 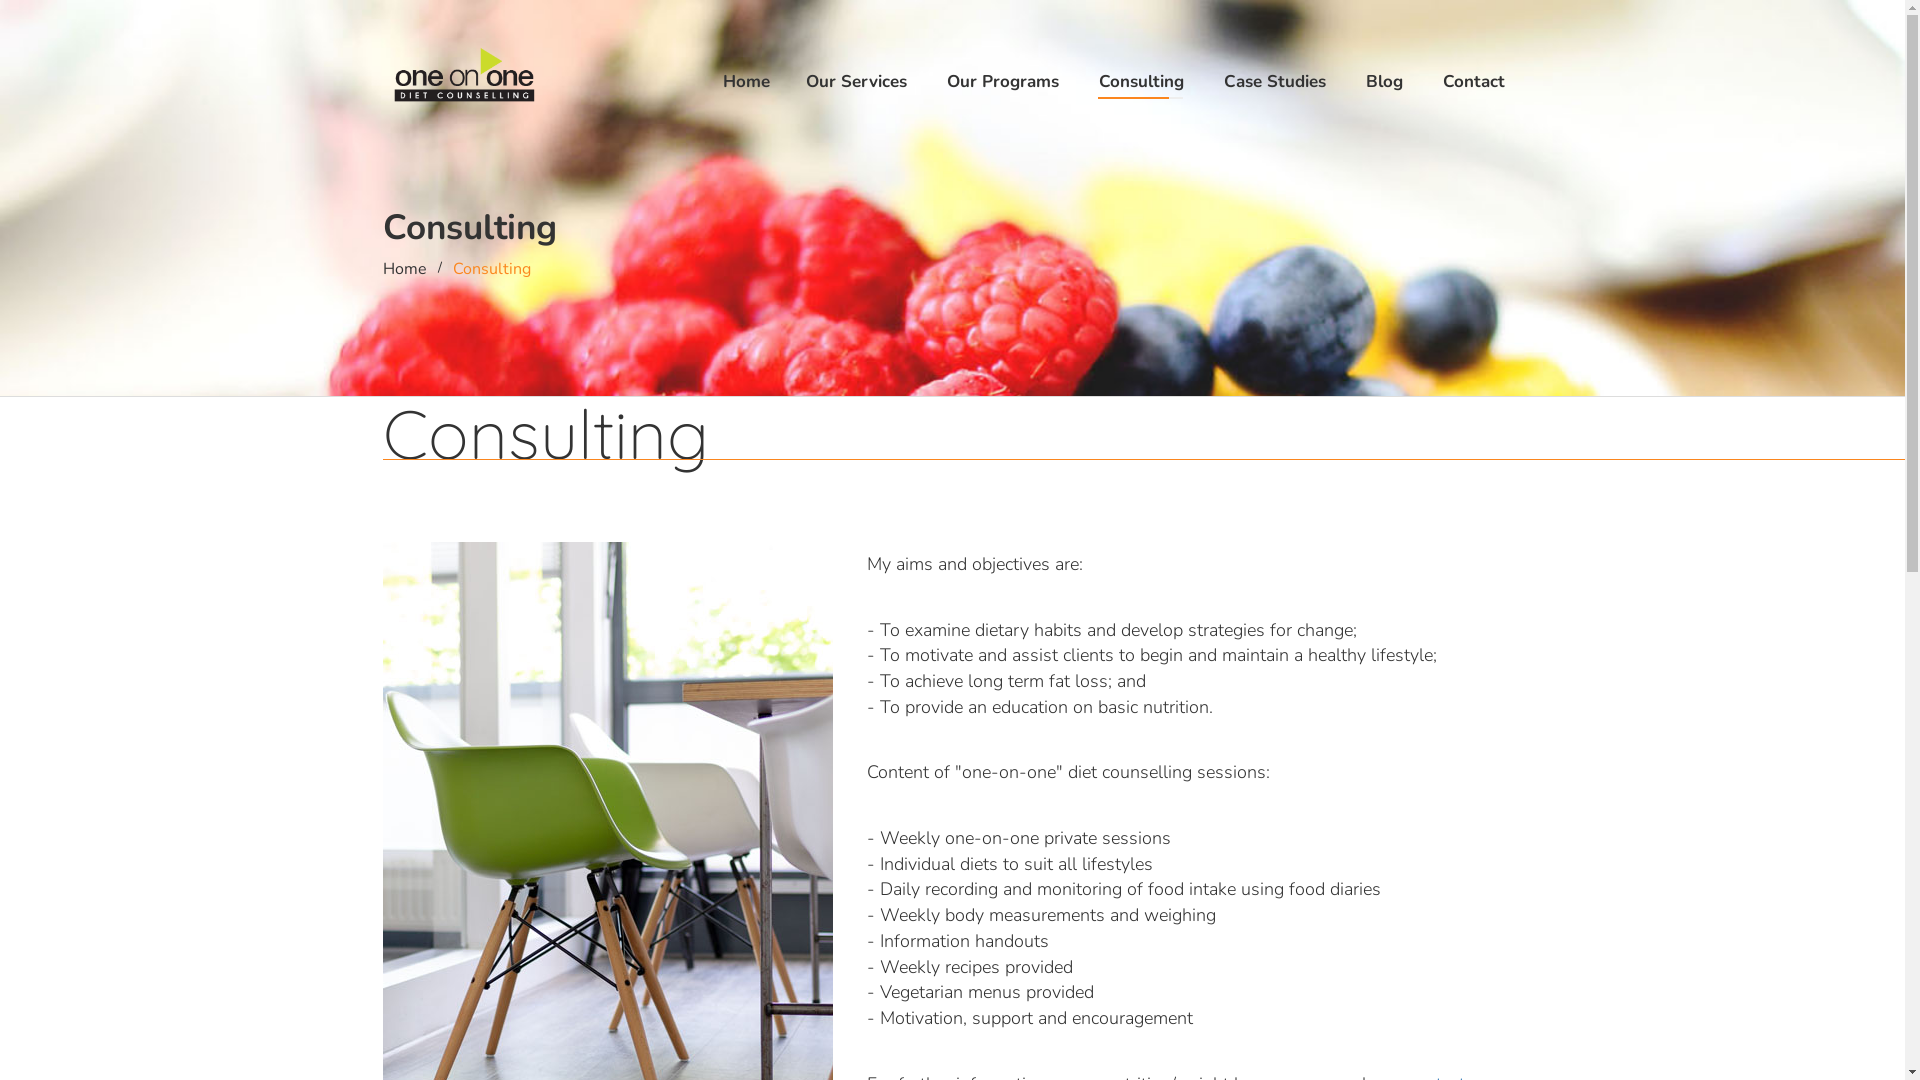 What do you see at coordinates (856, 82) in the screenshot?
I see `Our Services` at bounding box center [856, 82].